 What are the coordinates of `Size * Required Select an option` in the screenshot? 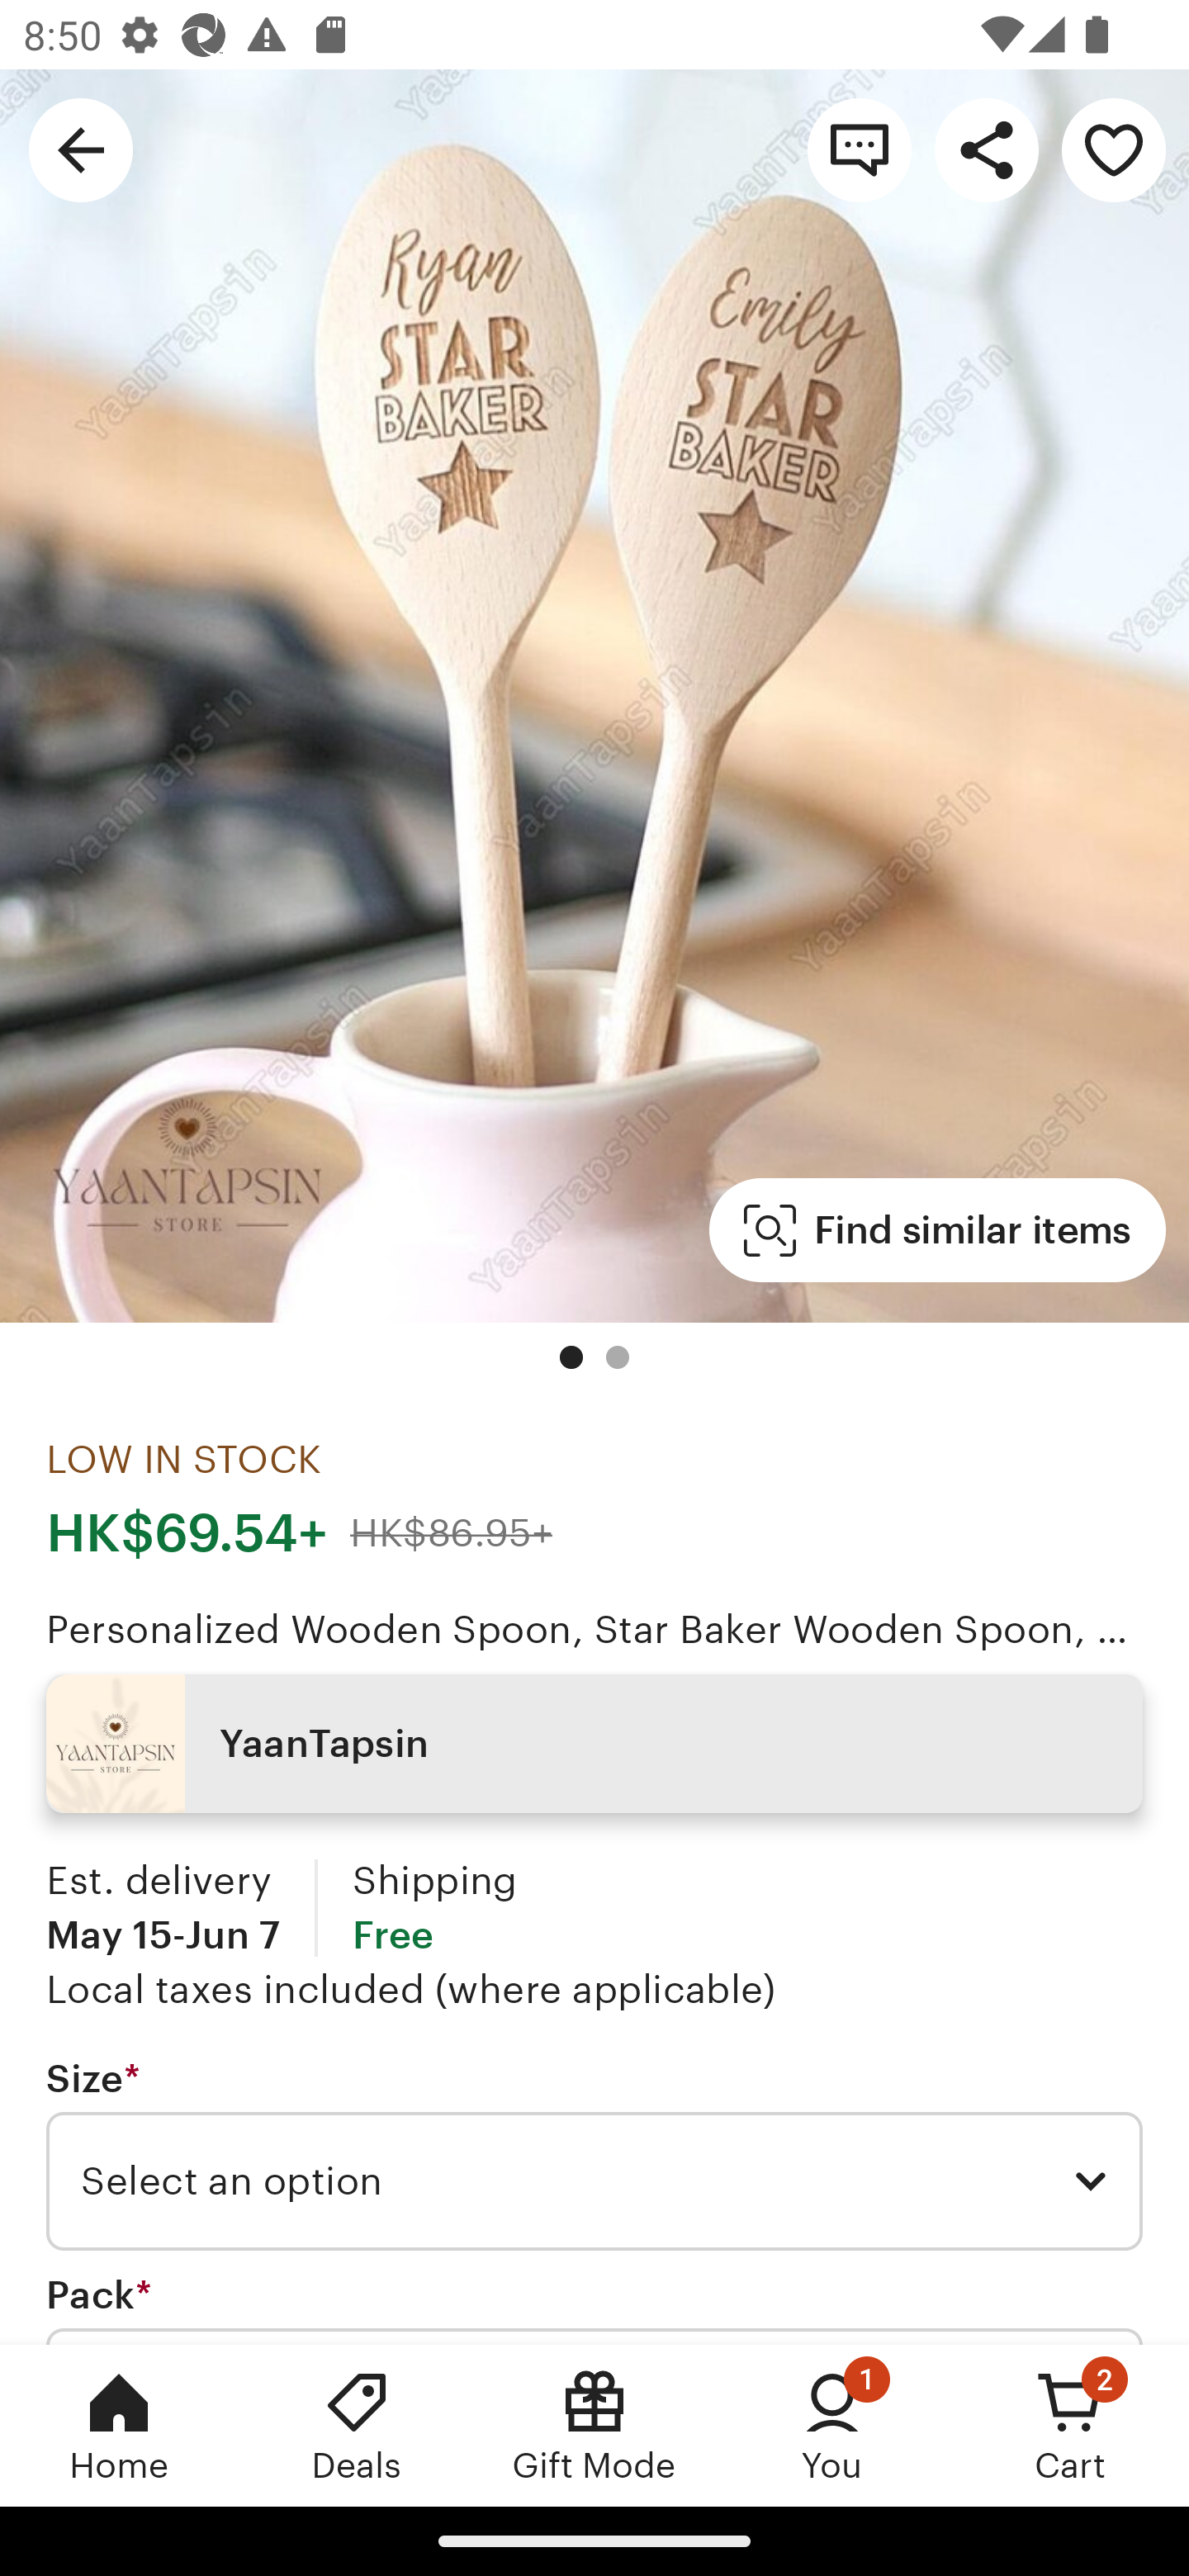 It's located at (594, 2154).